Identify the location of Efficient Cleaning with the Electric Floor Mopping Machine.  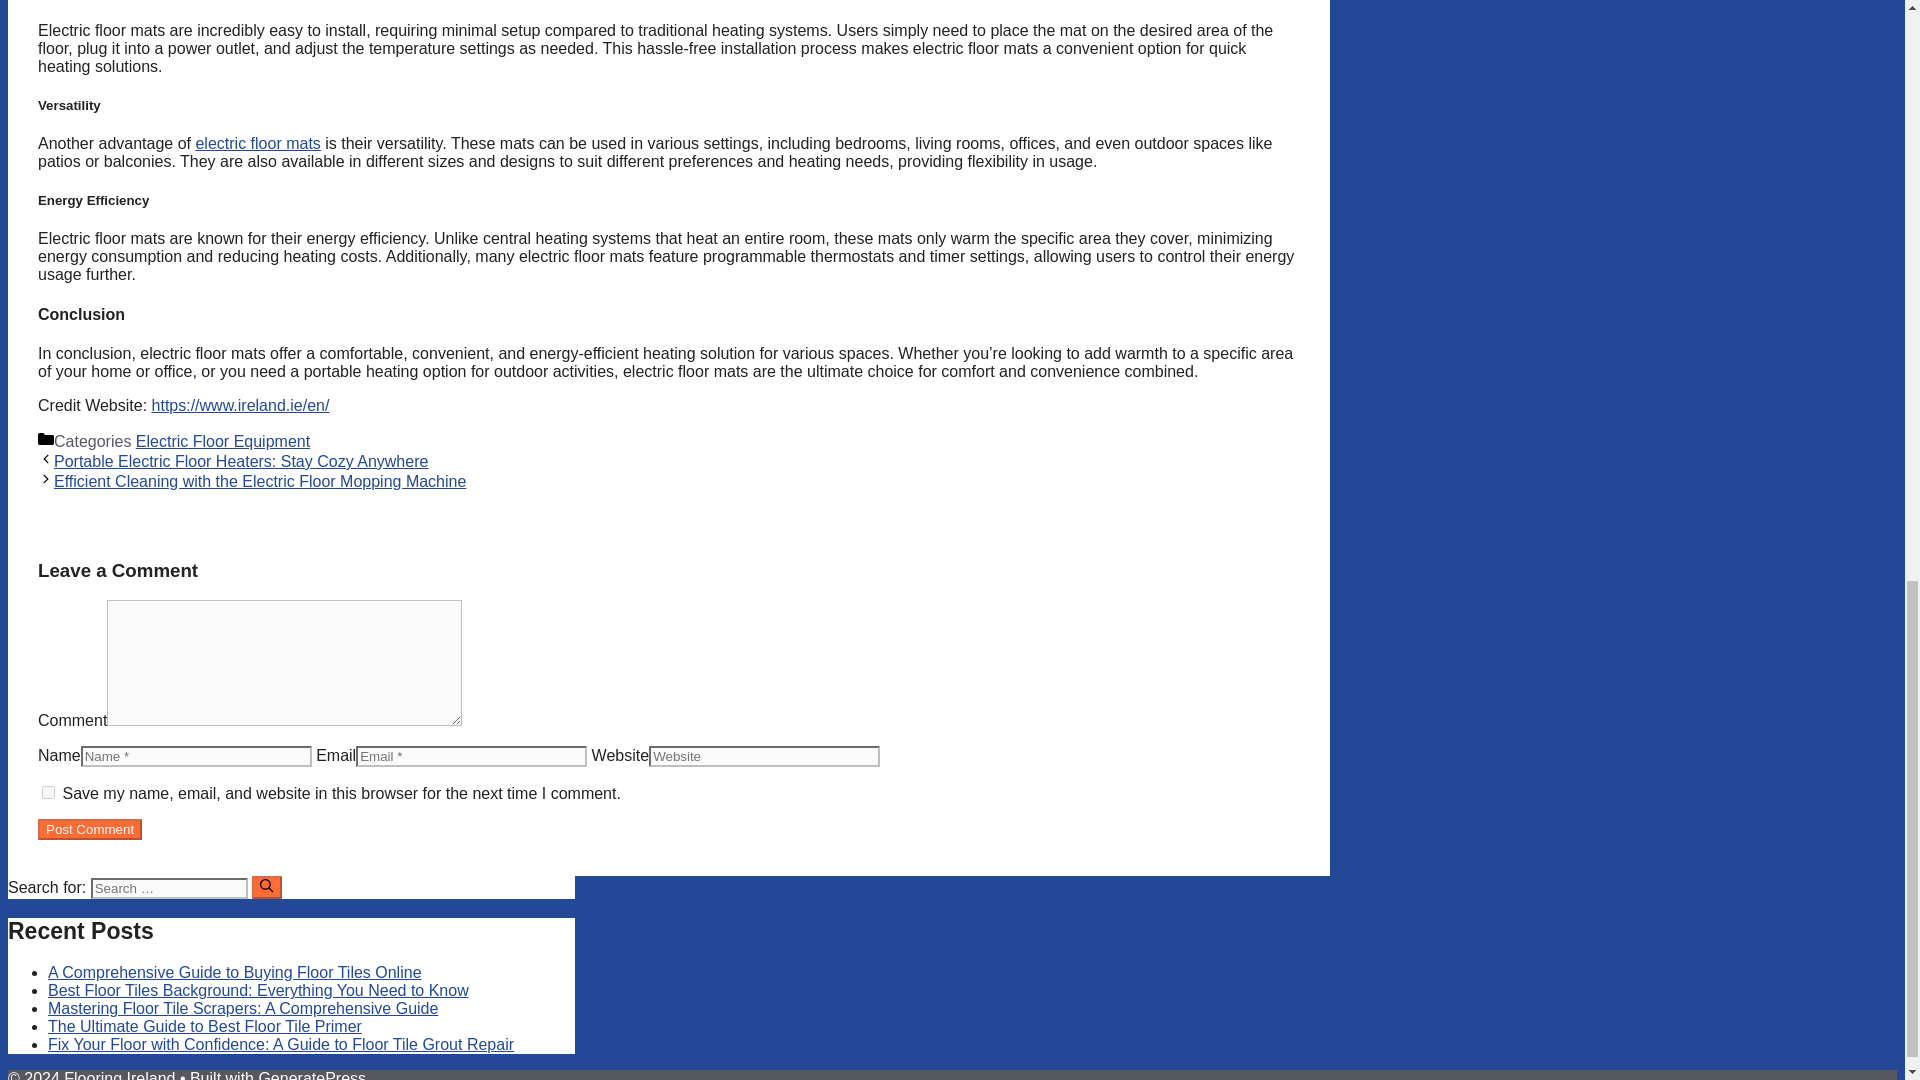
(260, 482).